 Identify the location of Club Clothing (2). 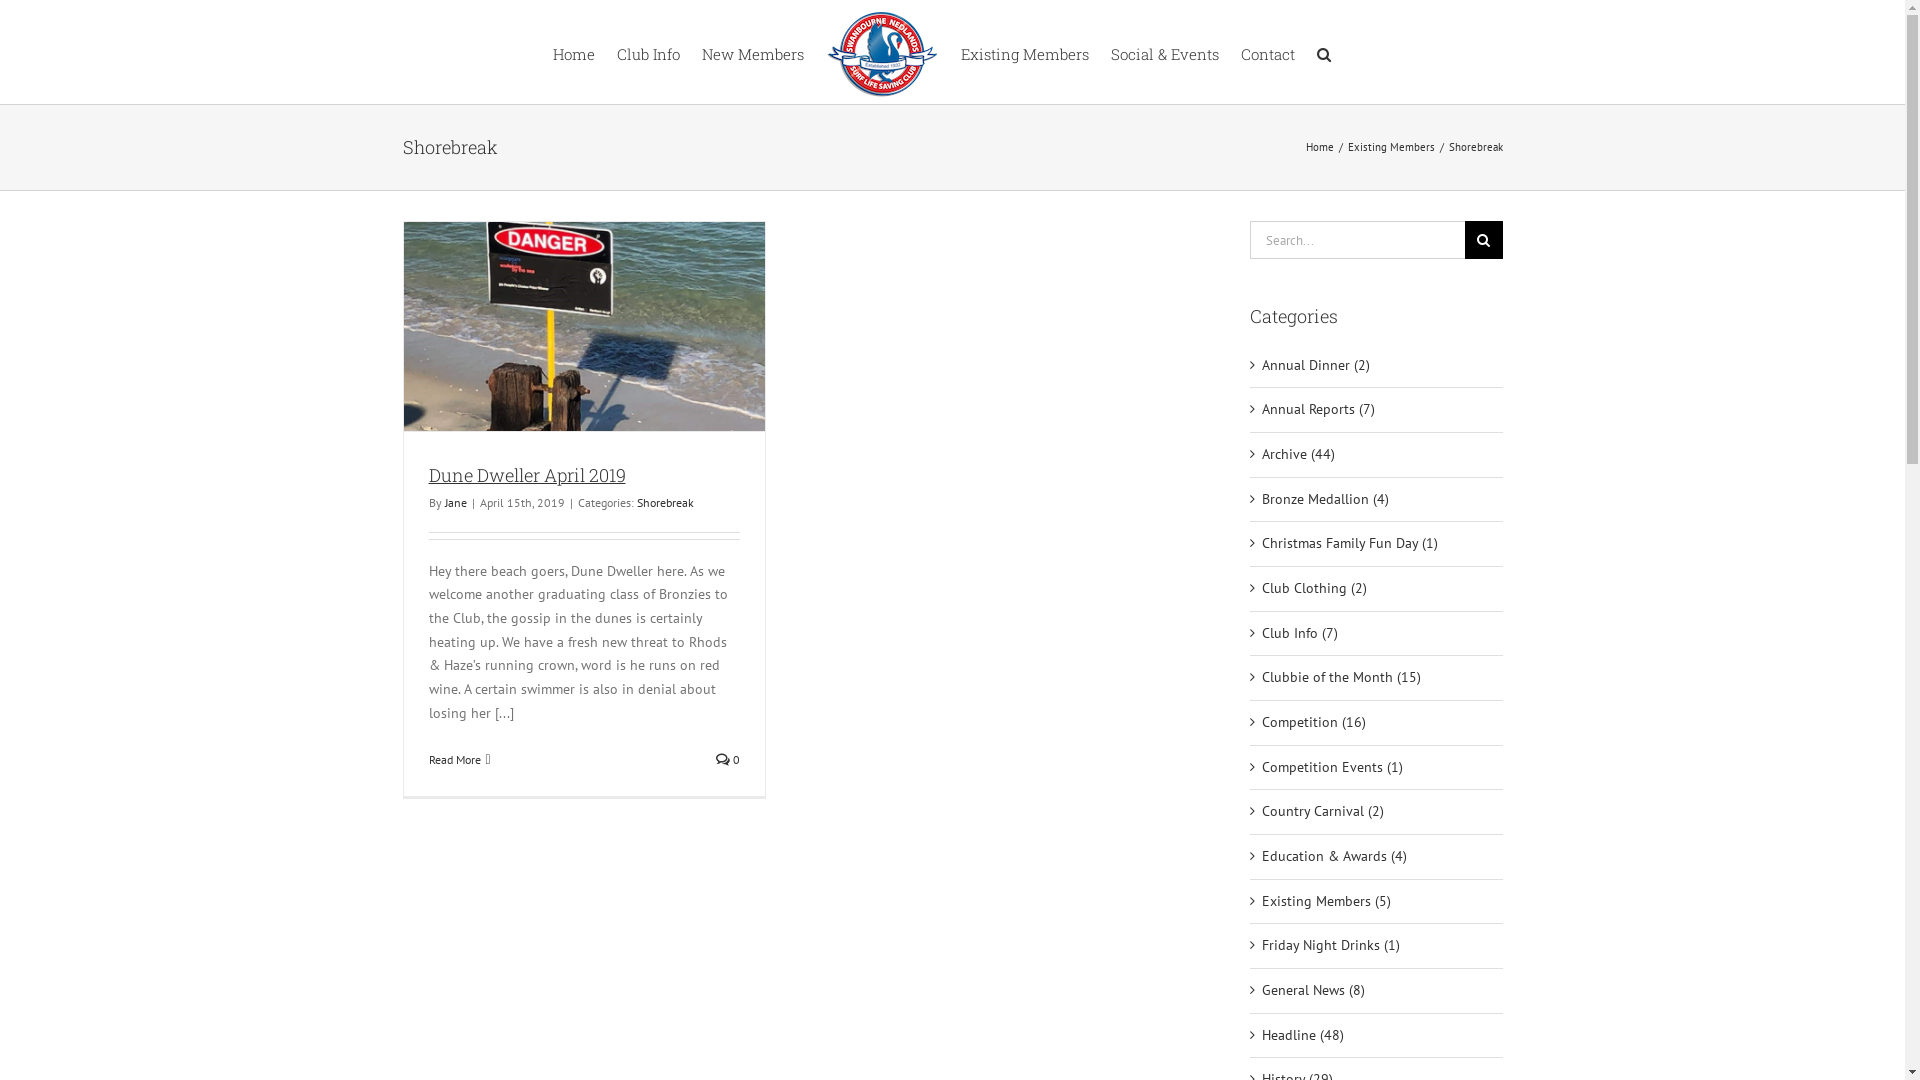
(1378, 589).